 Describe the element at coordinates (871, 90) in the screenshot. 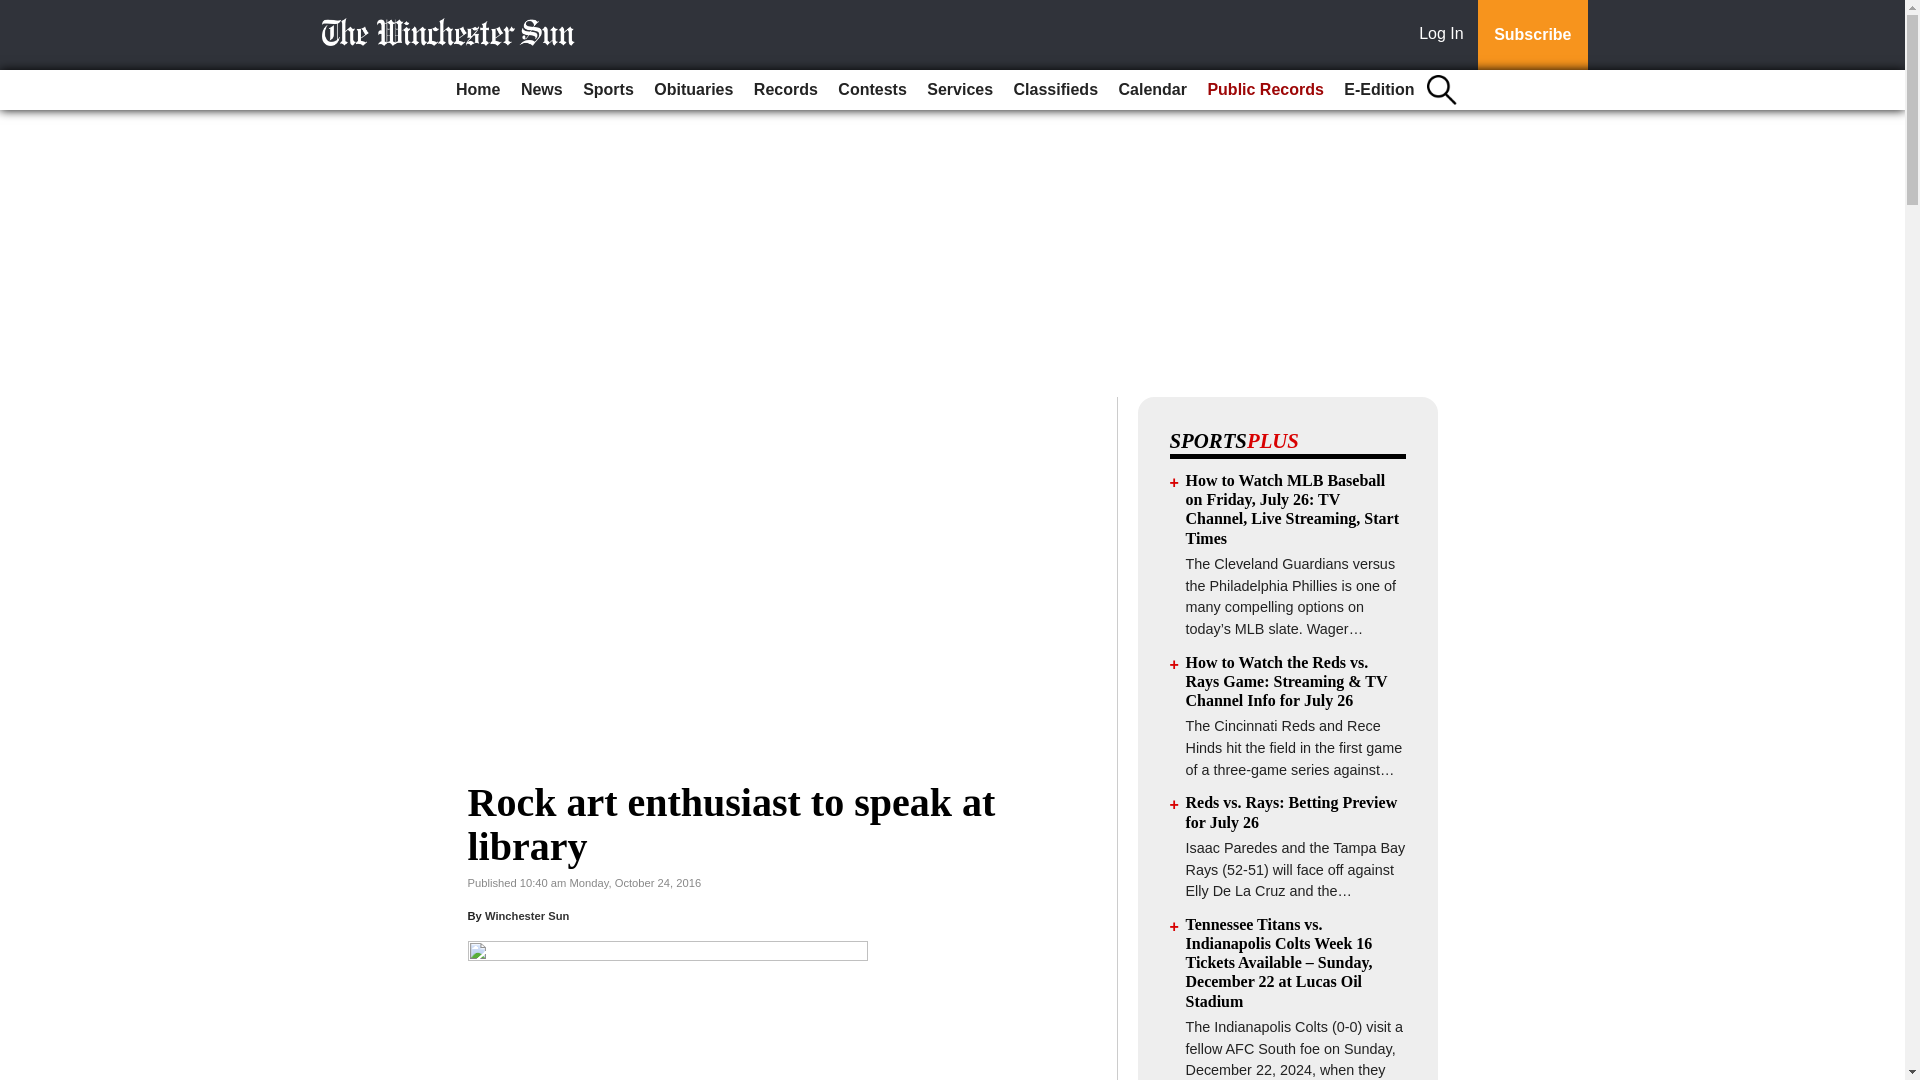

I see `Contests` at that location.